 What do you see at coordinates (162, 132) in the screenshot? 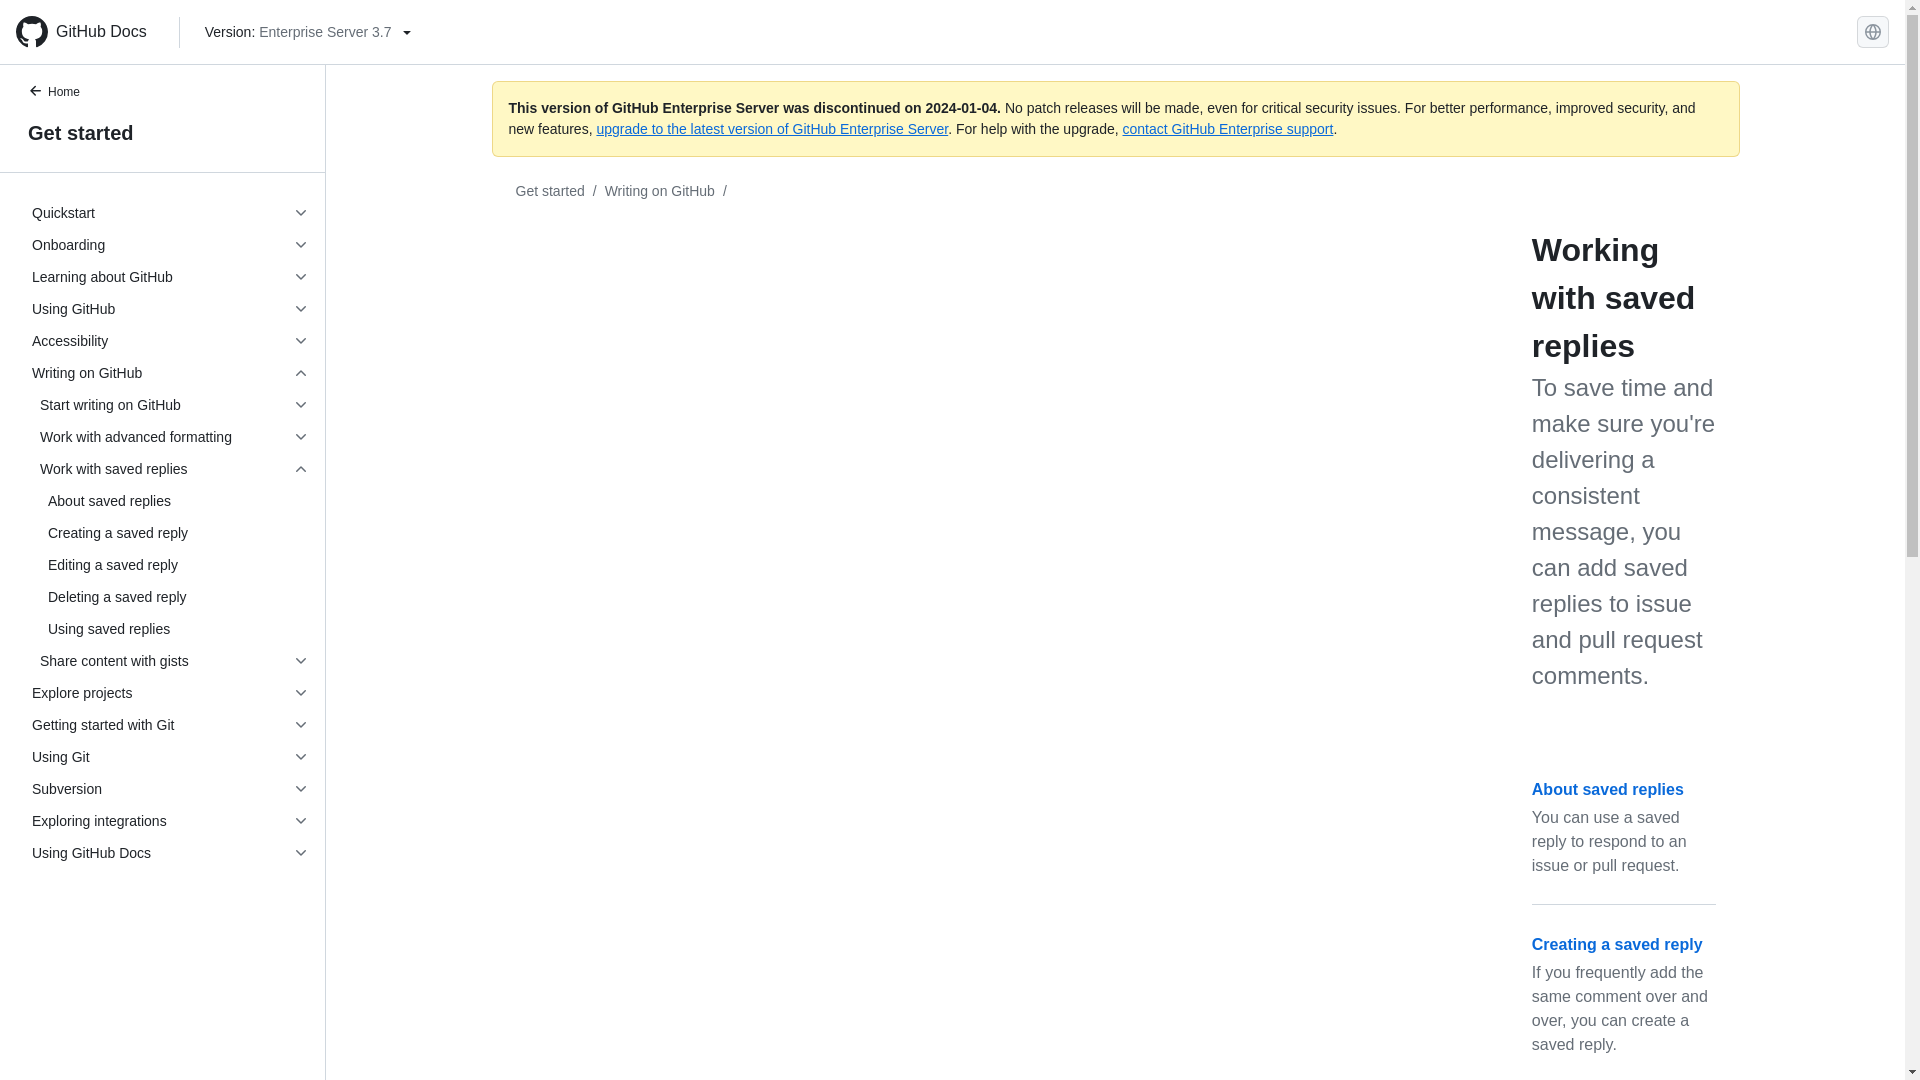
I see `Get started` at bounding box center [162, 132].